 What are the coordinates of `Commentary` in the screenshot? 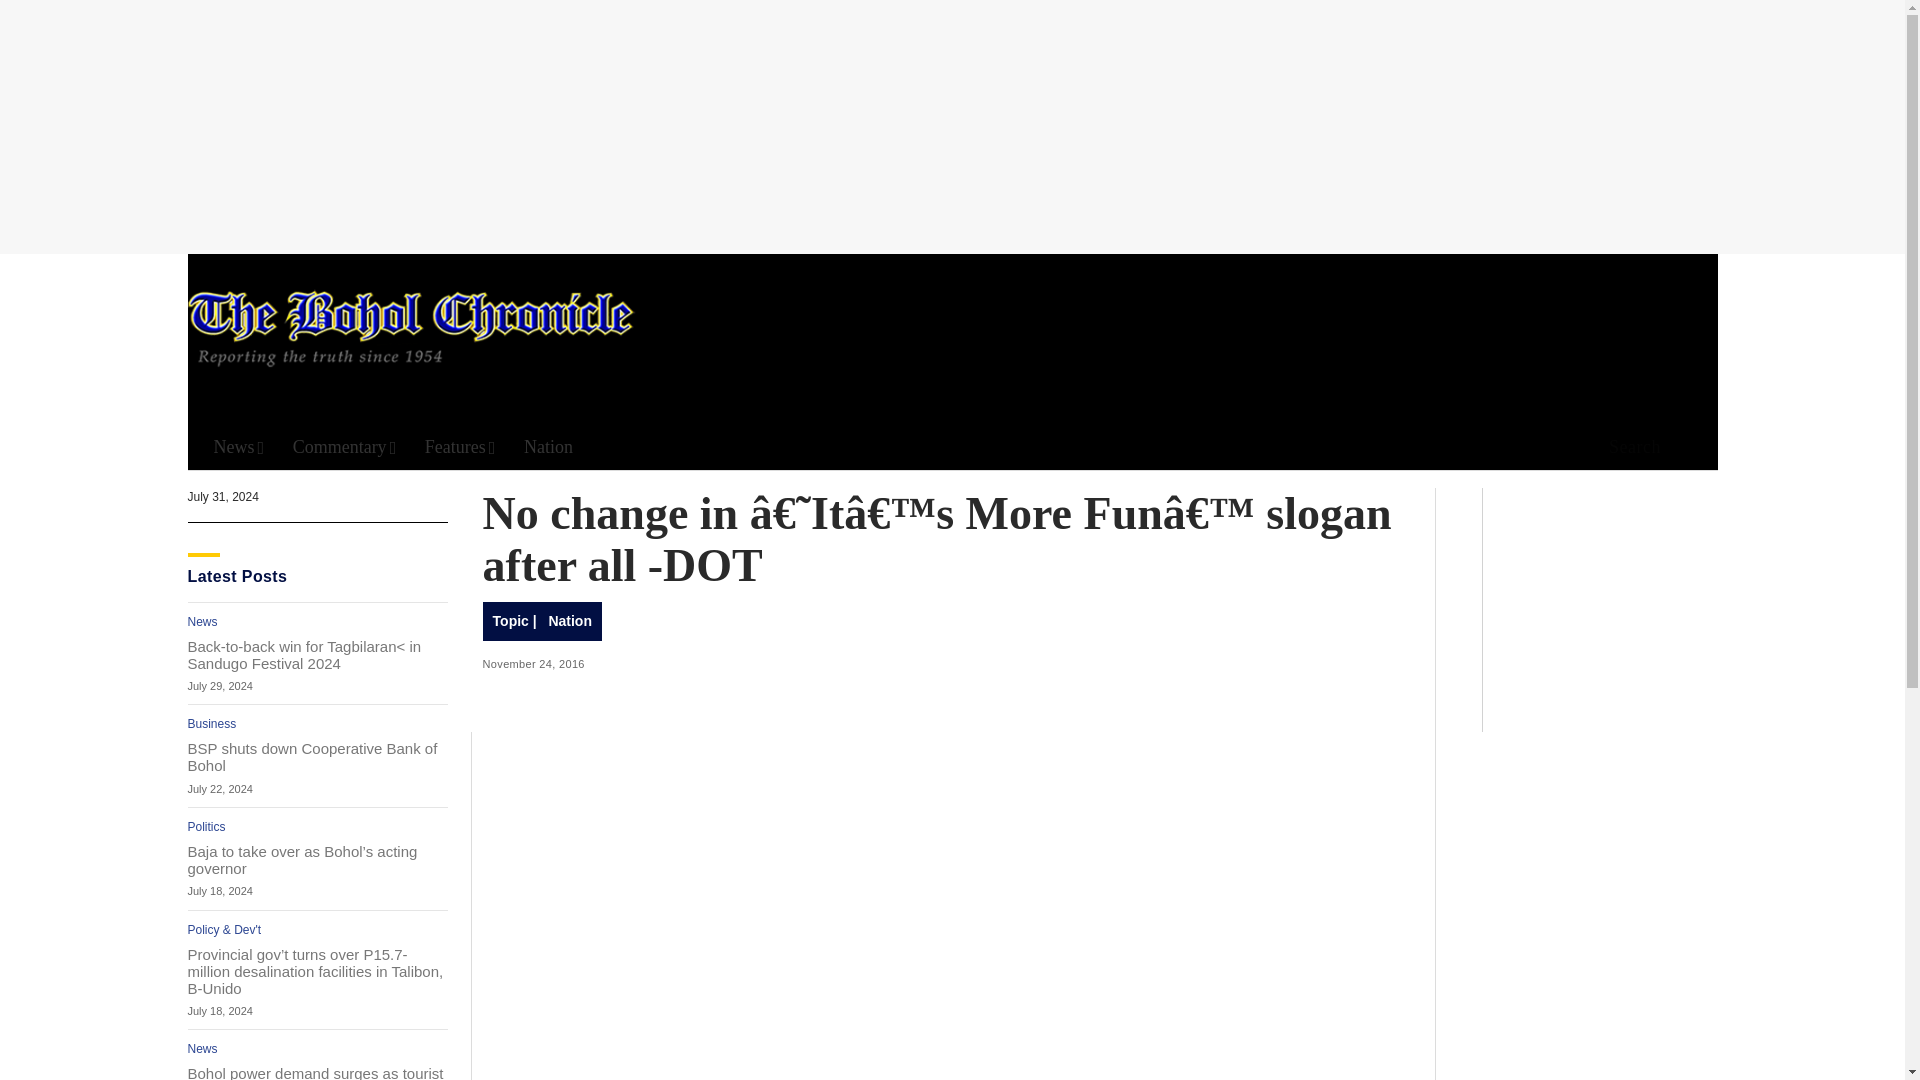 It's located at (345, 447).